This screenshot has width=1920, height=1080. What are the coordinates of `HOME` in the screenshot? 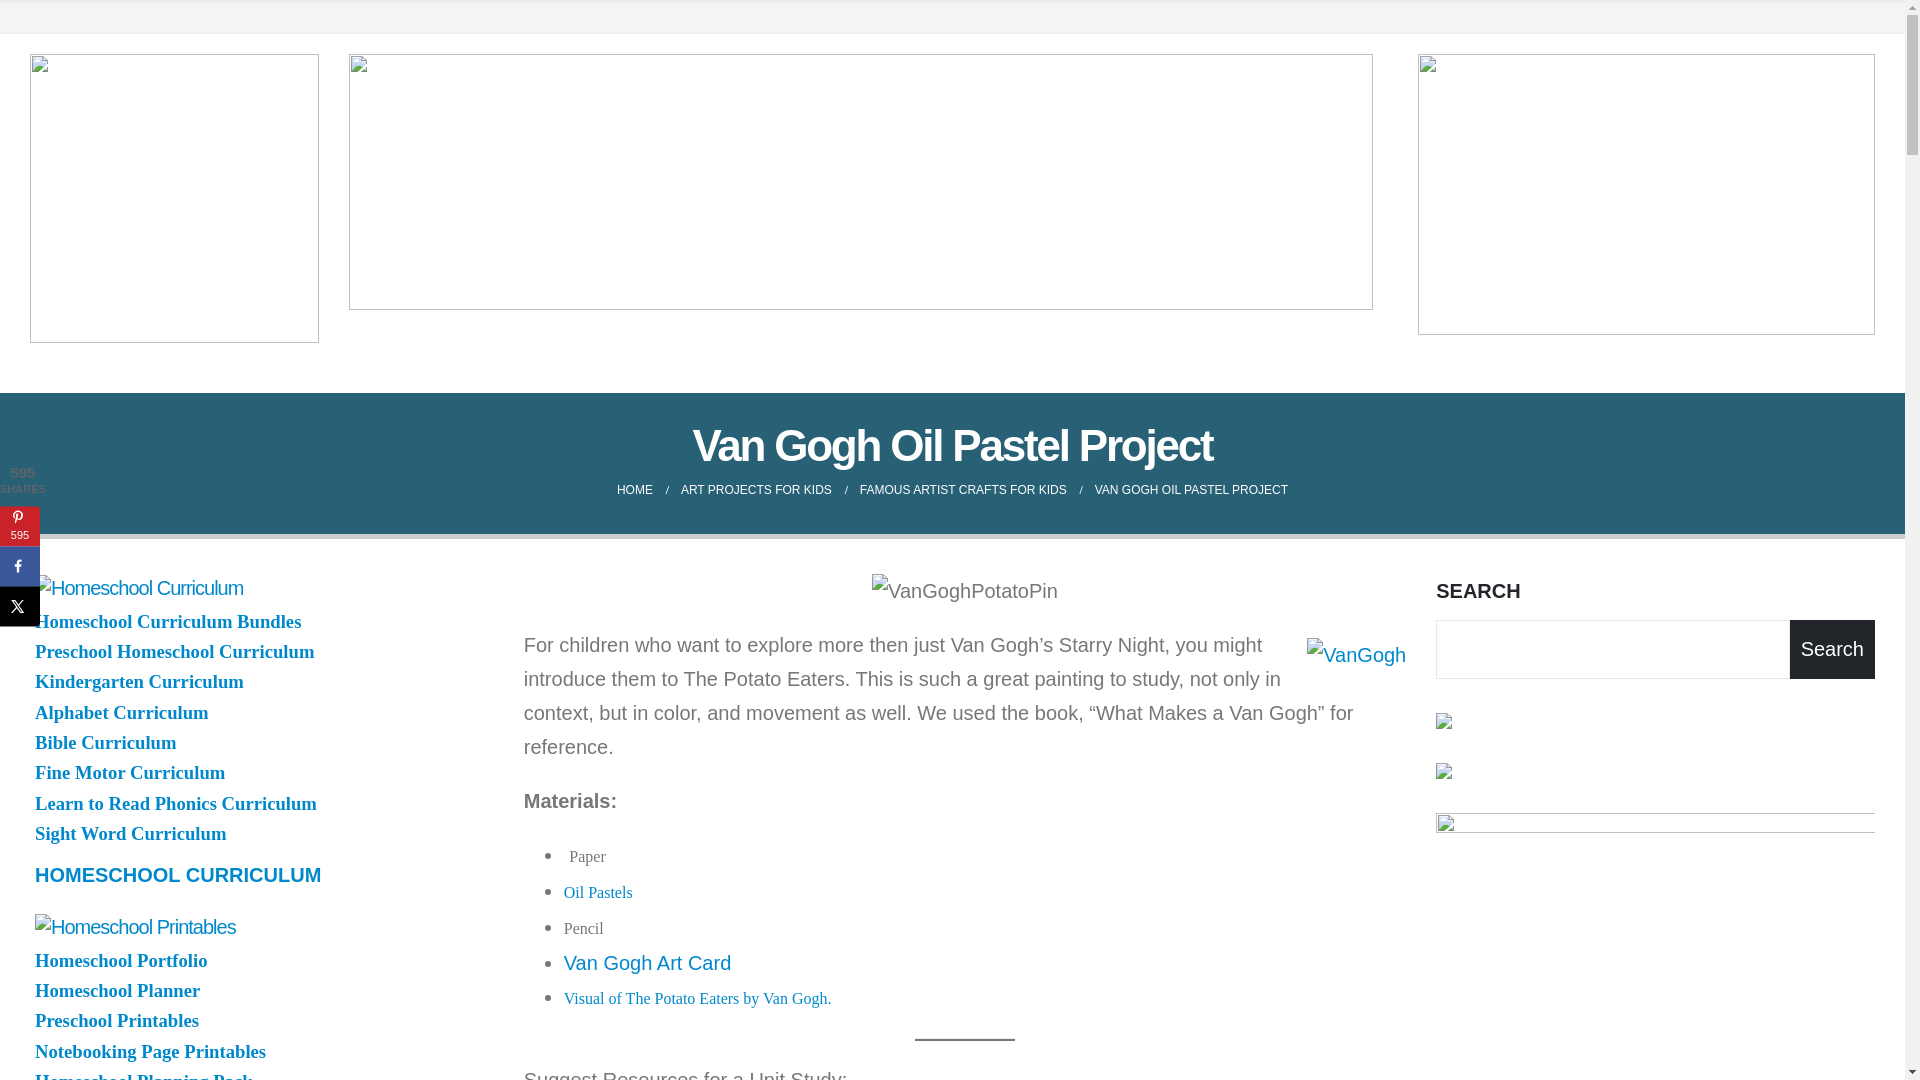 It's located at (634, 490).